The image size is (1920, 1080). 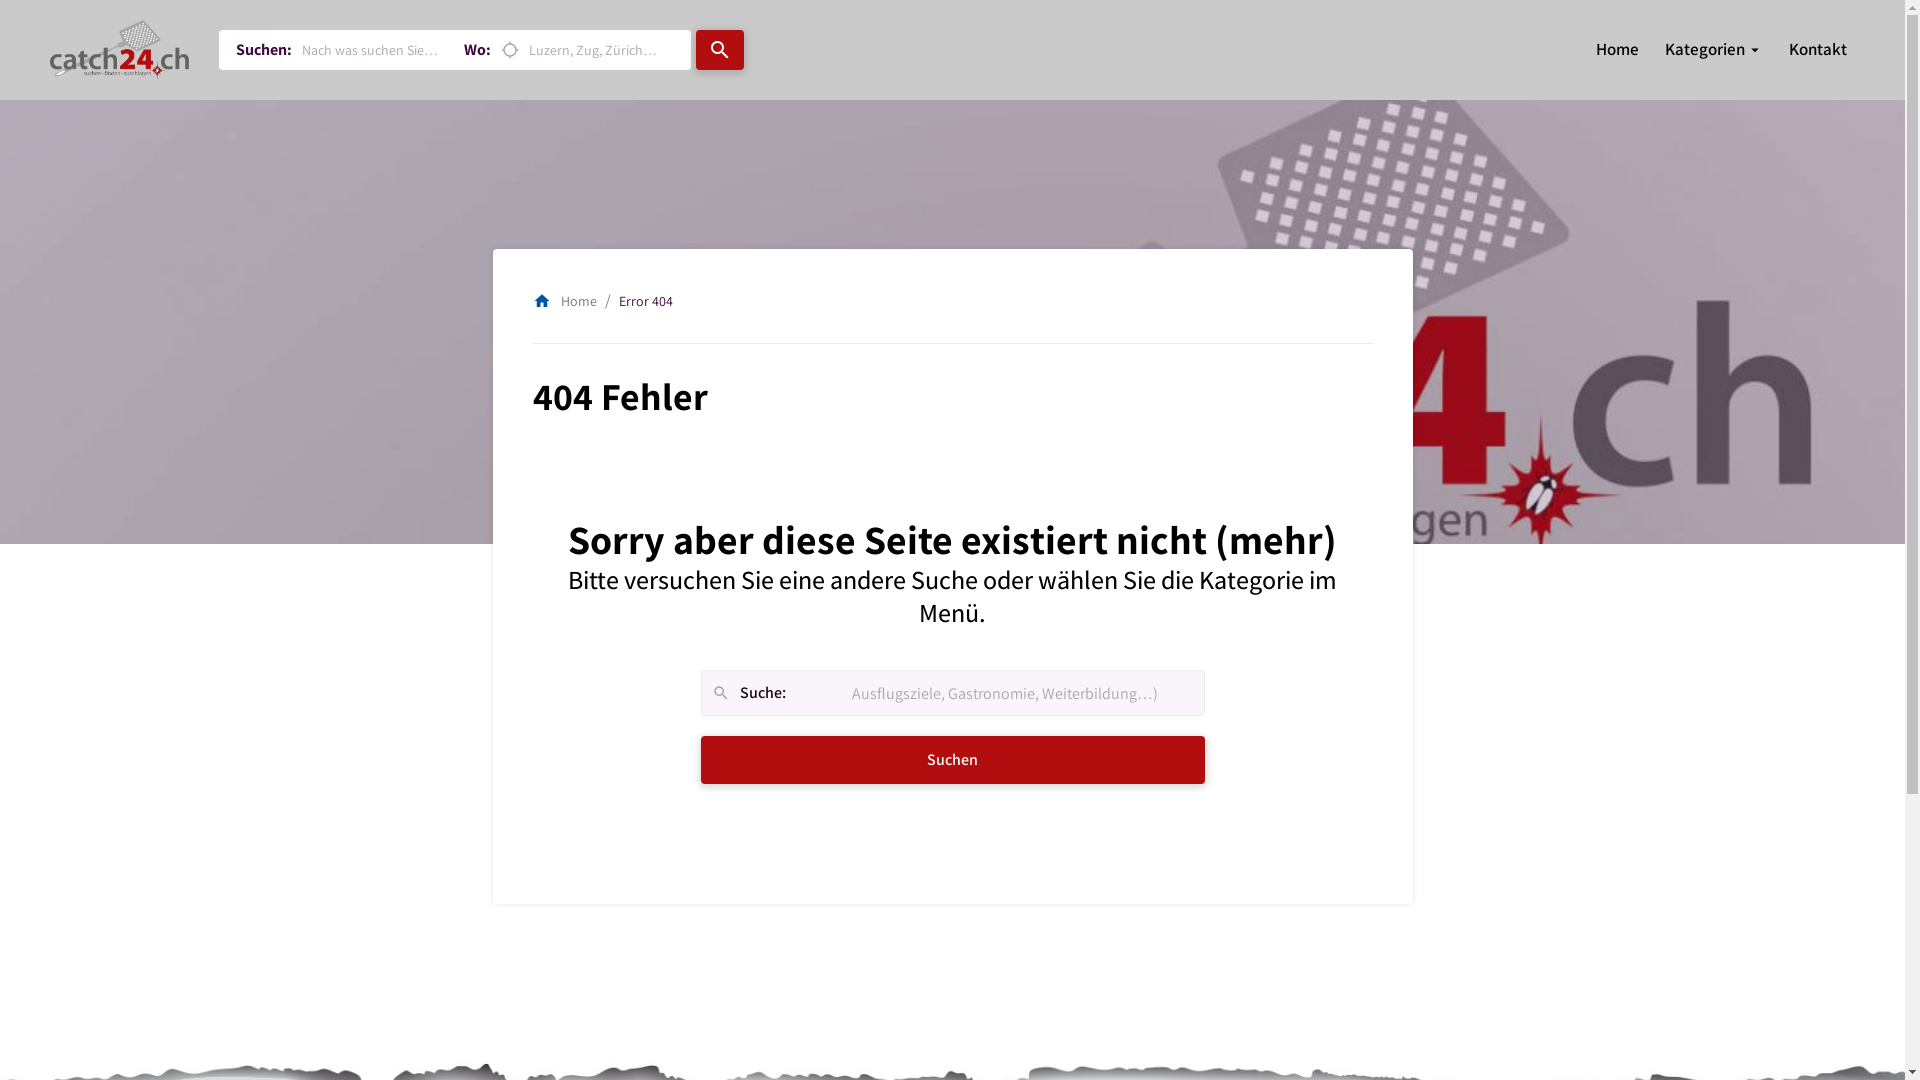 What do you see at coordinates (645, 301) in the screenshot?
I see `Error 404` at bounding box center [645, 301].